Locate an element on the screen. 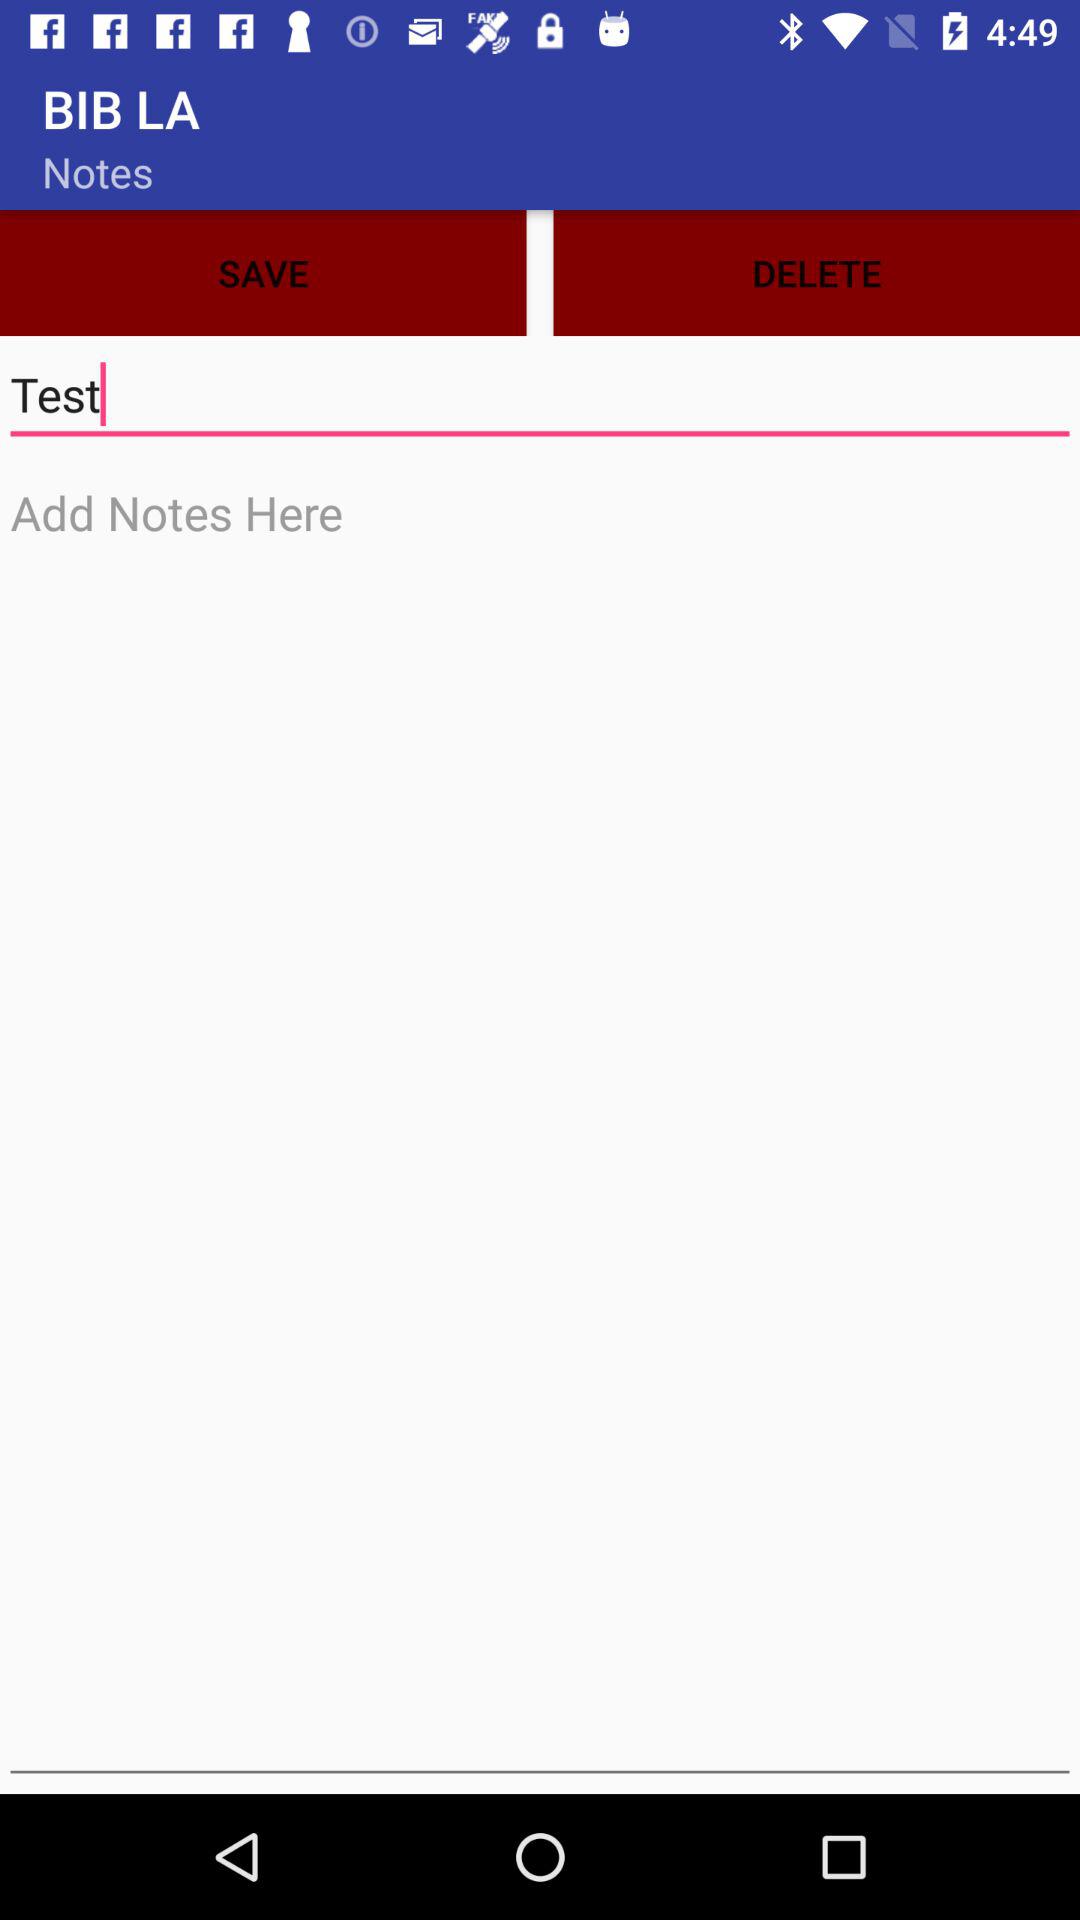 Image resolution: width=1080 pixels, height=1920 pixels. tap the item above test item is located at coordinates (816, 272).